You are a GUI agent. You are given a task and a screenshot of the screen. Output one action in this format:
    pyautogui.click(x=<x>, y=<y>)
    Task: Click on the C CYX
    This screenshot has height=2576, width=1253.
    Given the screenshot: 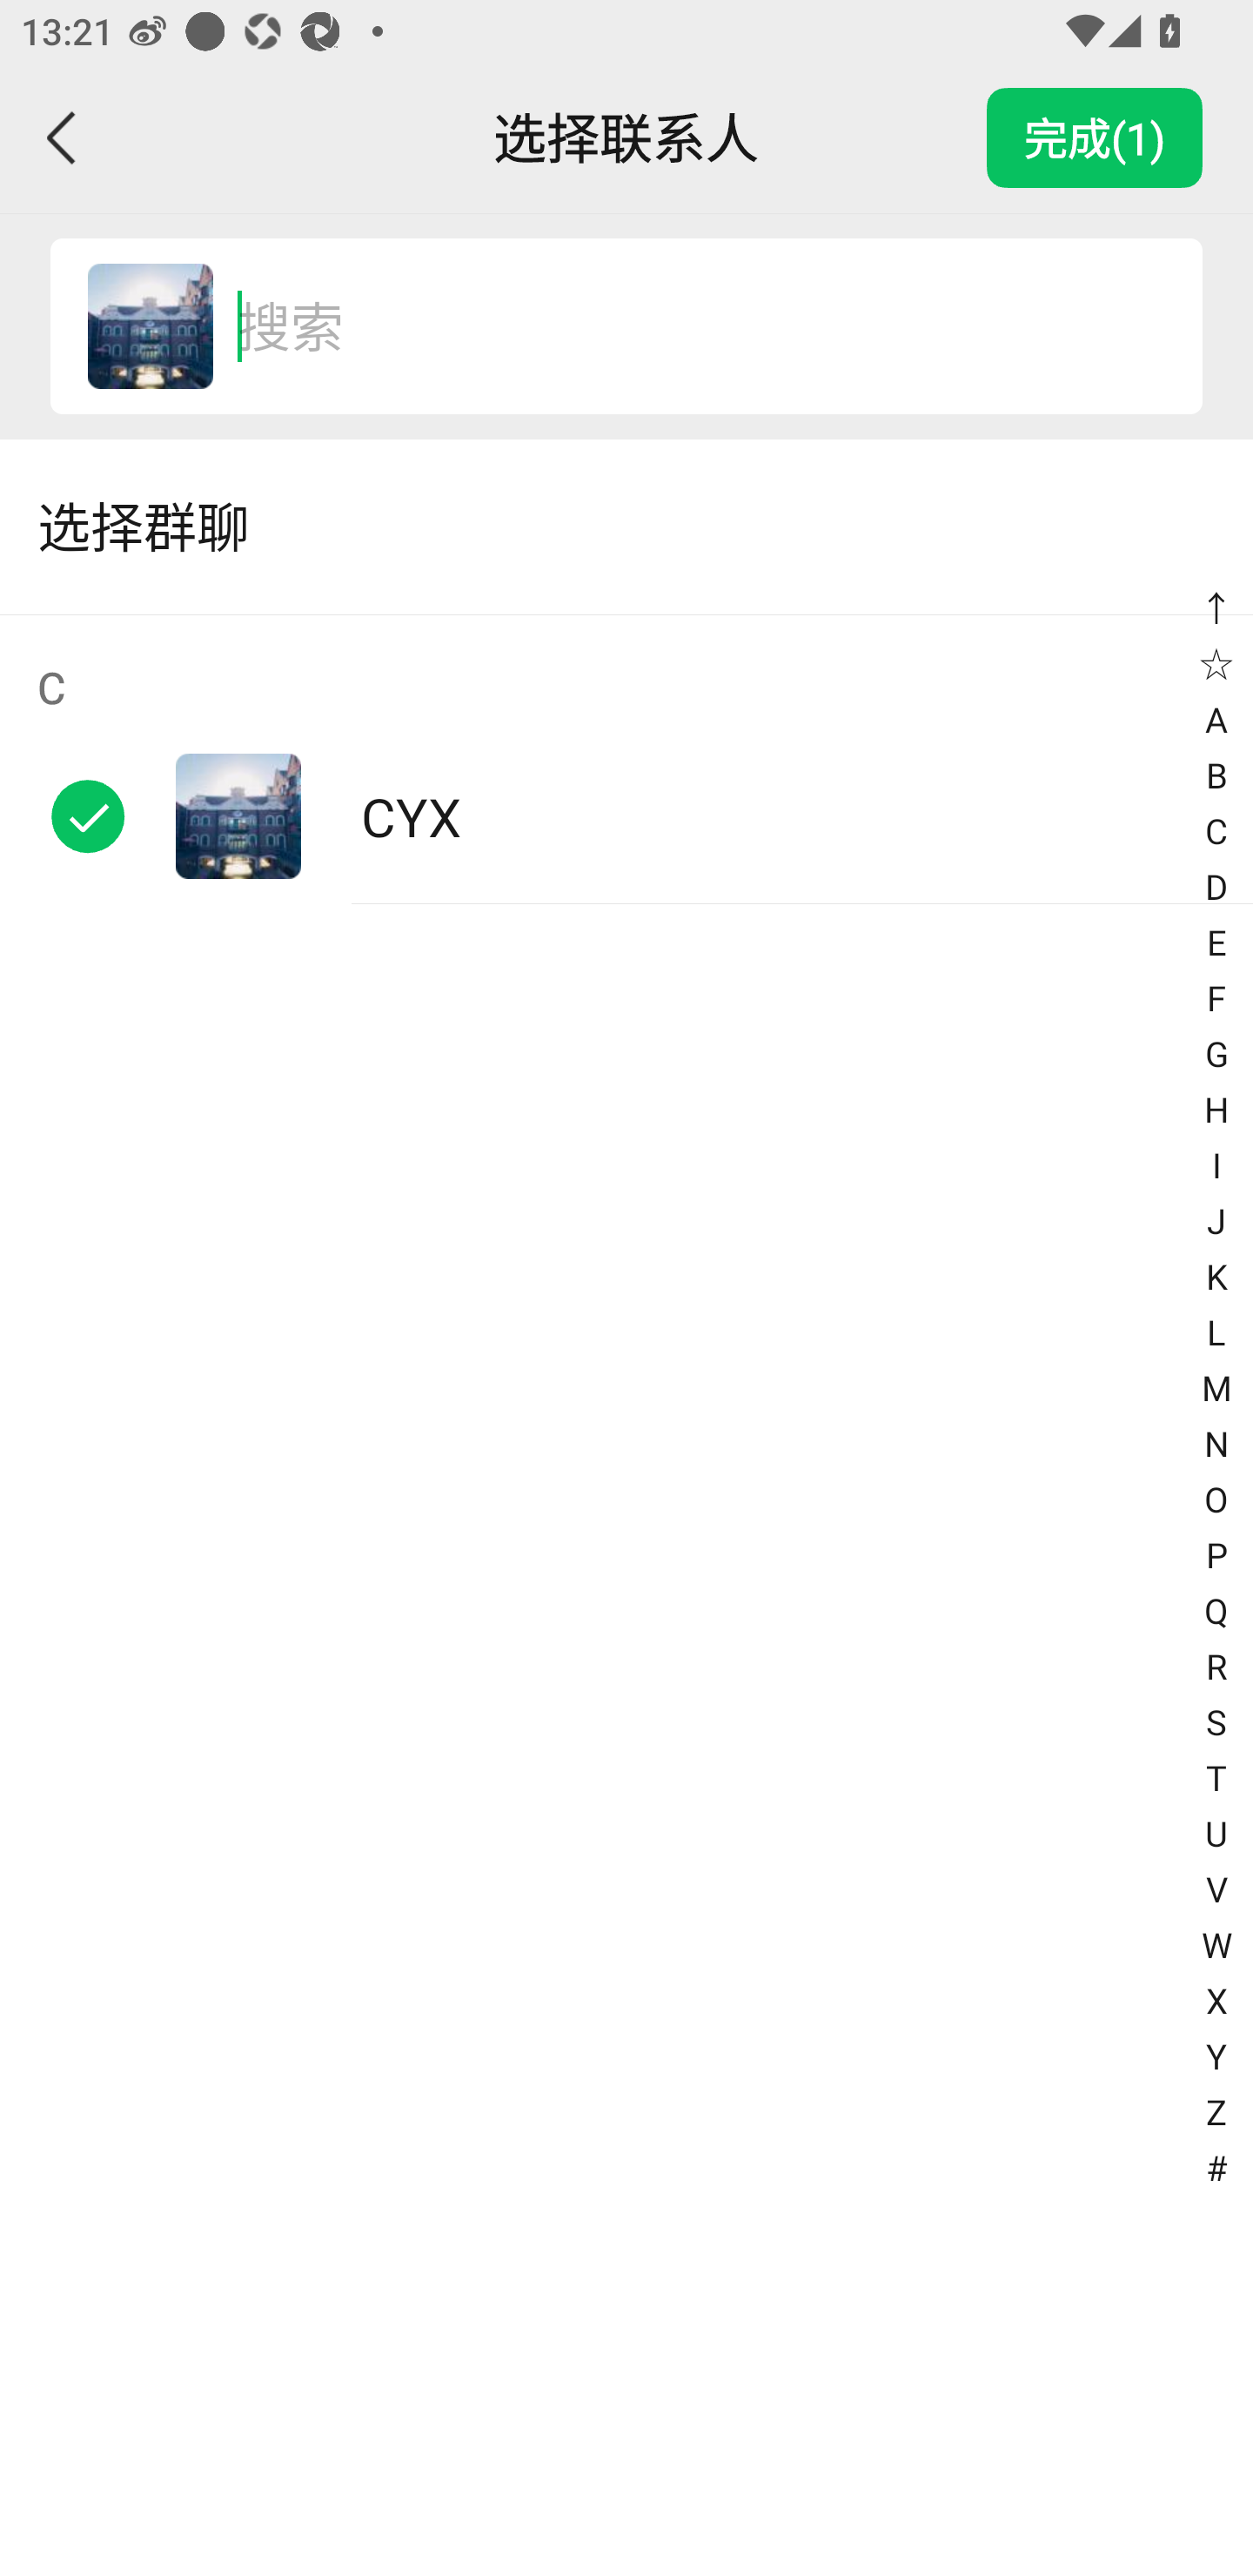 What is the action you would take?
    pyautogui.click(x=626, y=759)
    